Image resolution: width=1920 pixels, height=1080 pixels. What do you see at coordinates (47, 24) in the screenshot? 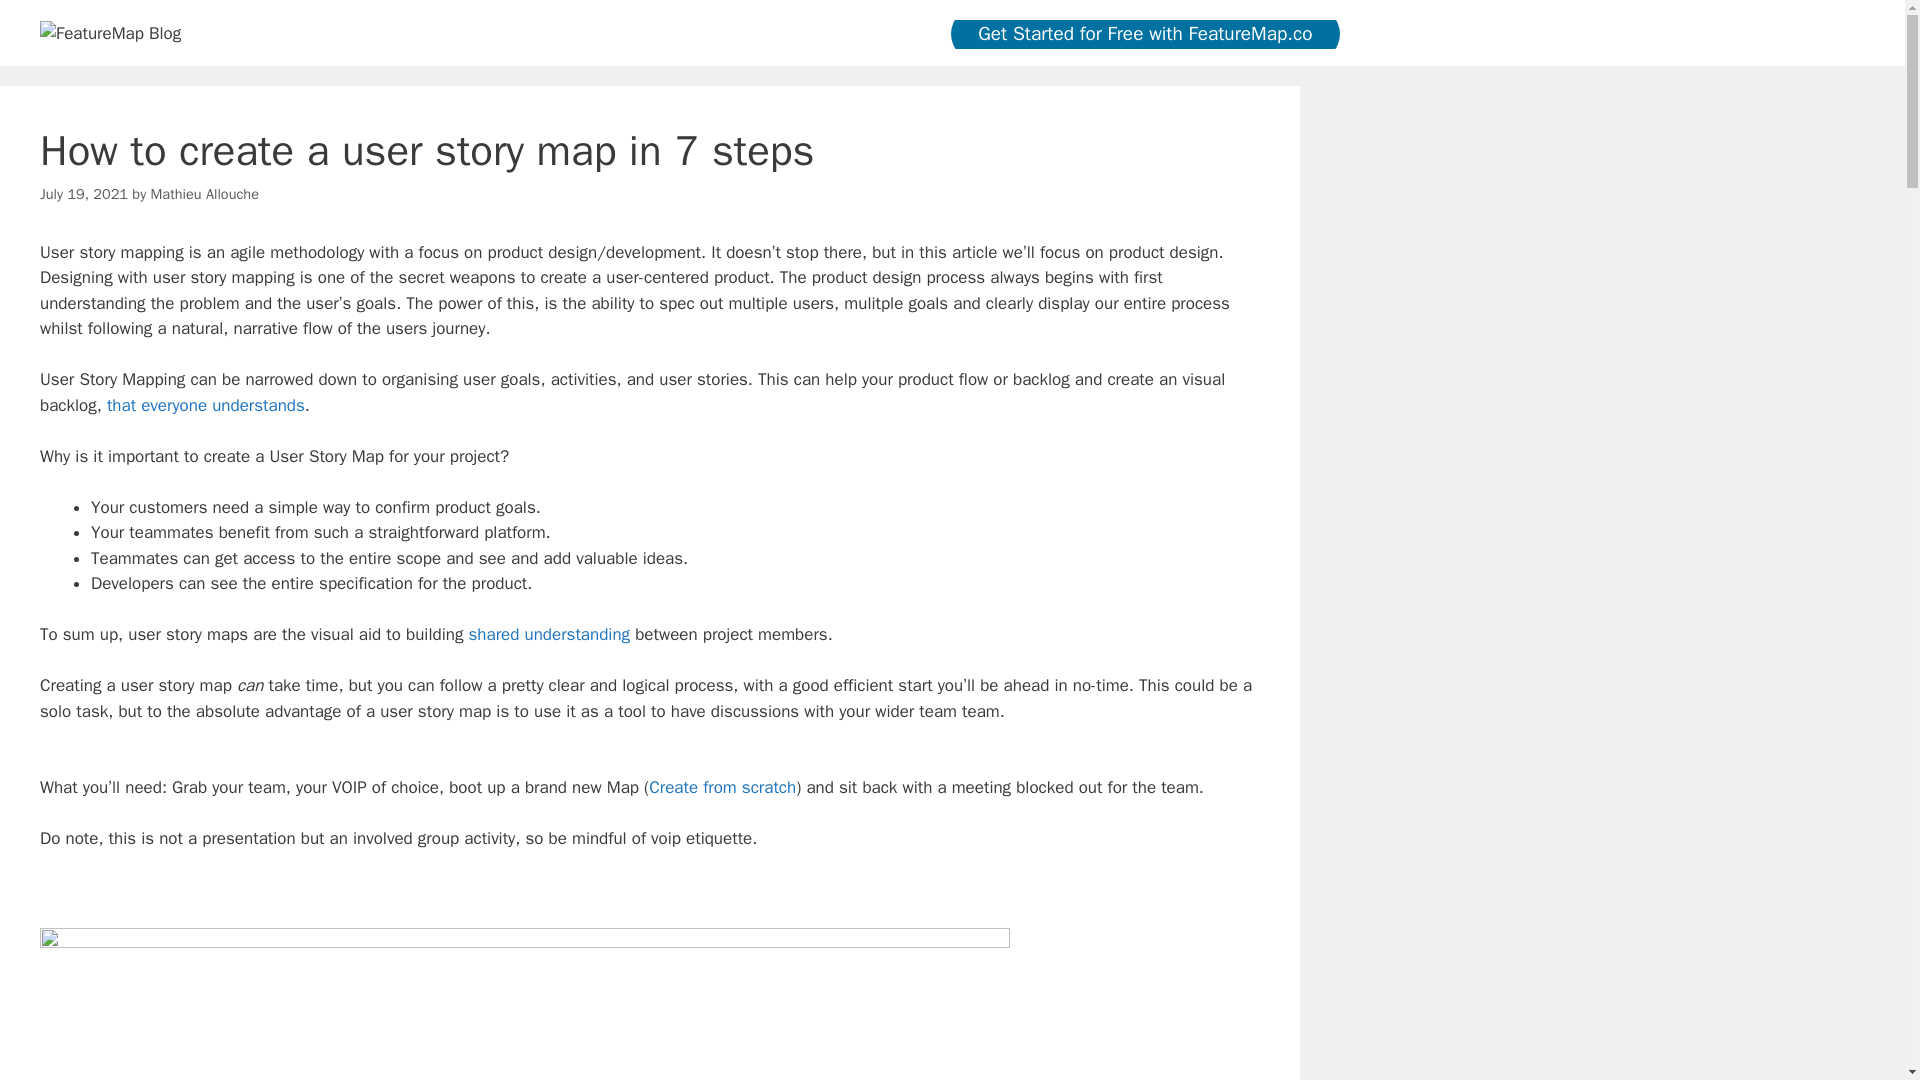
I see `Search` at bounding box center [47, 24].